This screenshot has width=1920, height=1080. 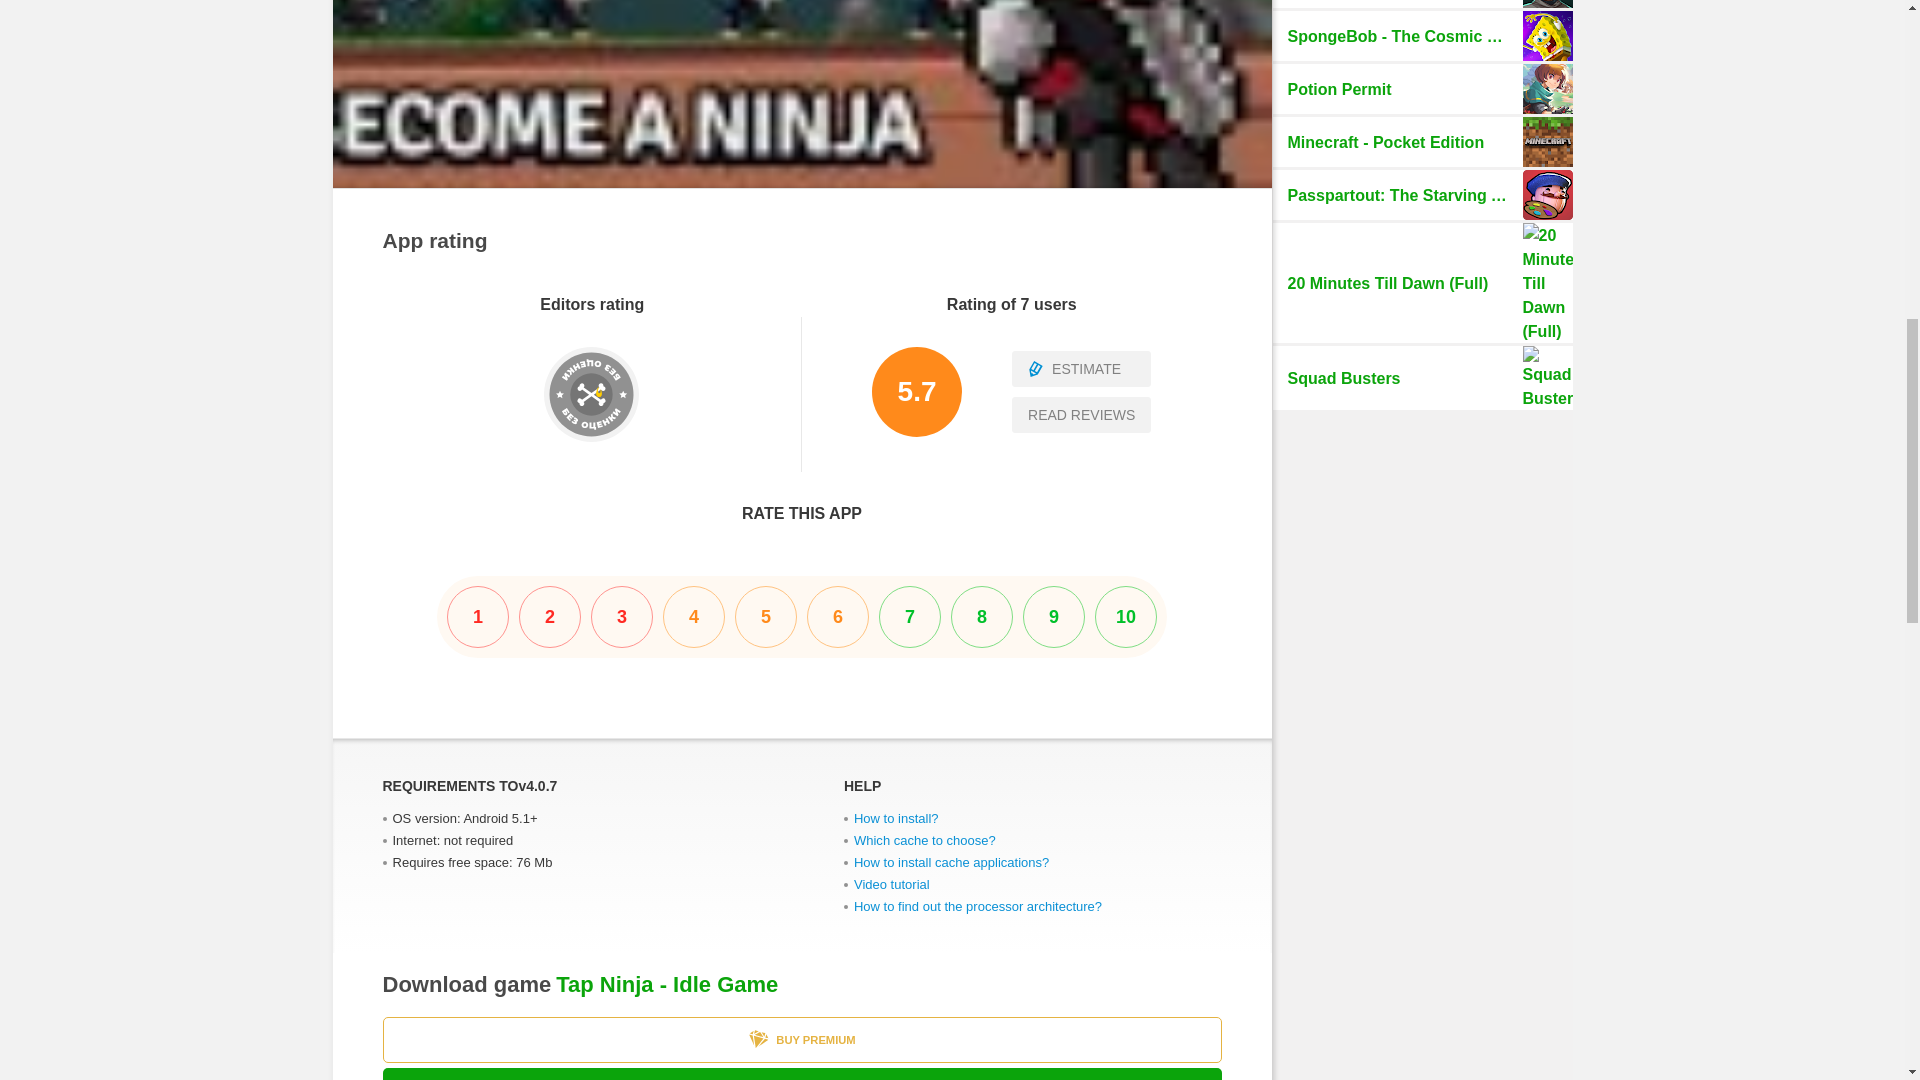 I want to click on How to find out the processor architecture?, so click(x=978, y=906).